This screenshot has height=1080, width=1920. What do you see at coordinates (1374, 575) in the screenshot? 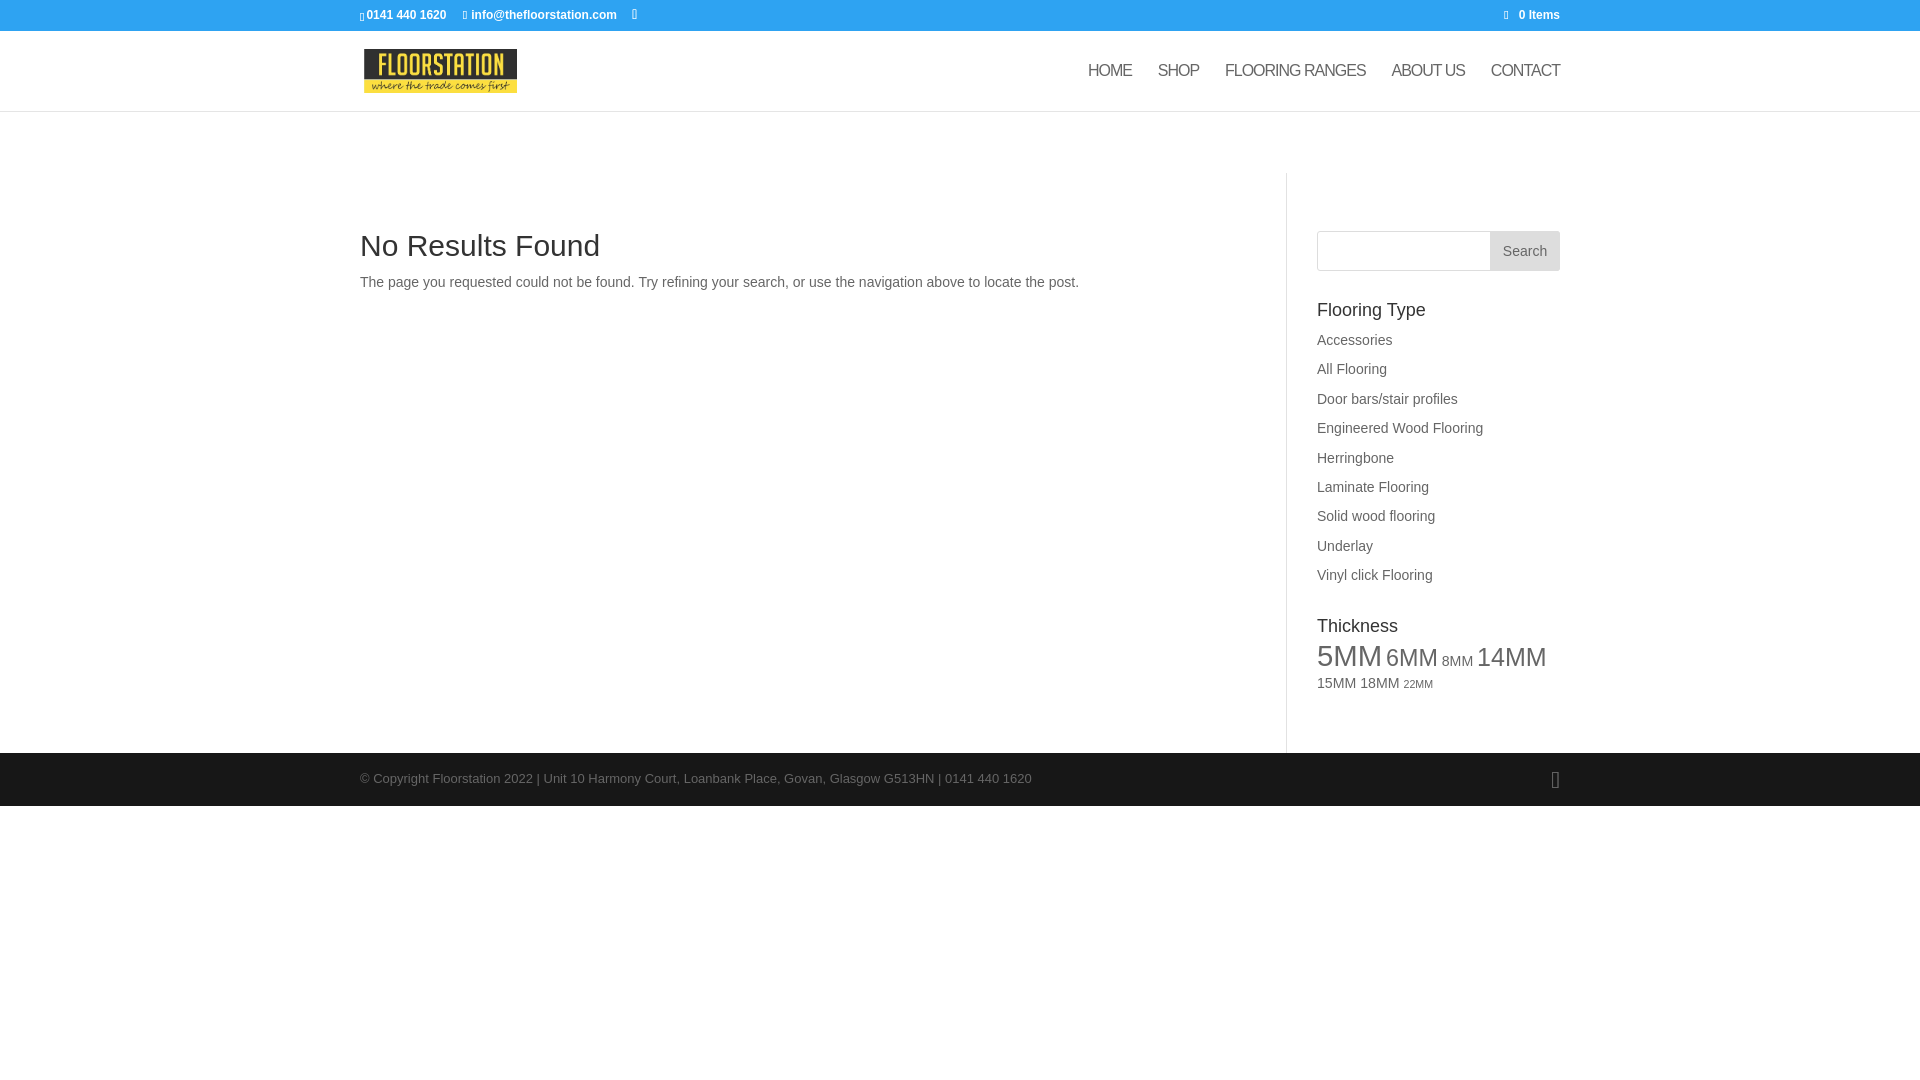
I see `Vinyl click Flooring` at bounding box center [1374, 575].